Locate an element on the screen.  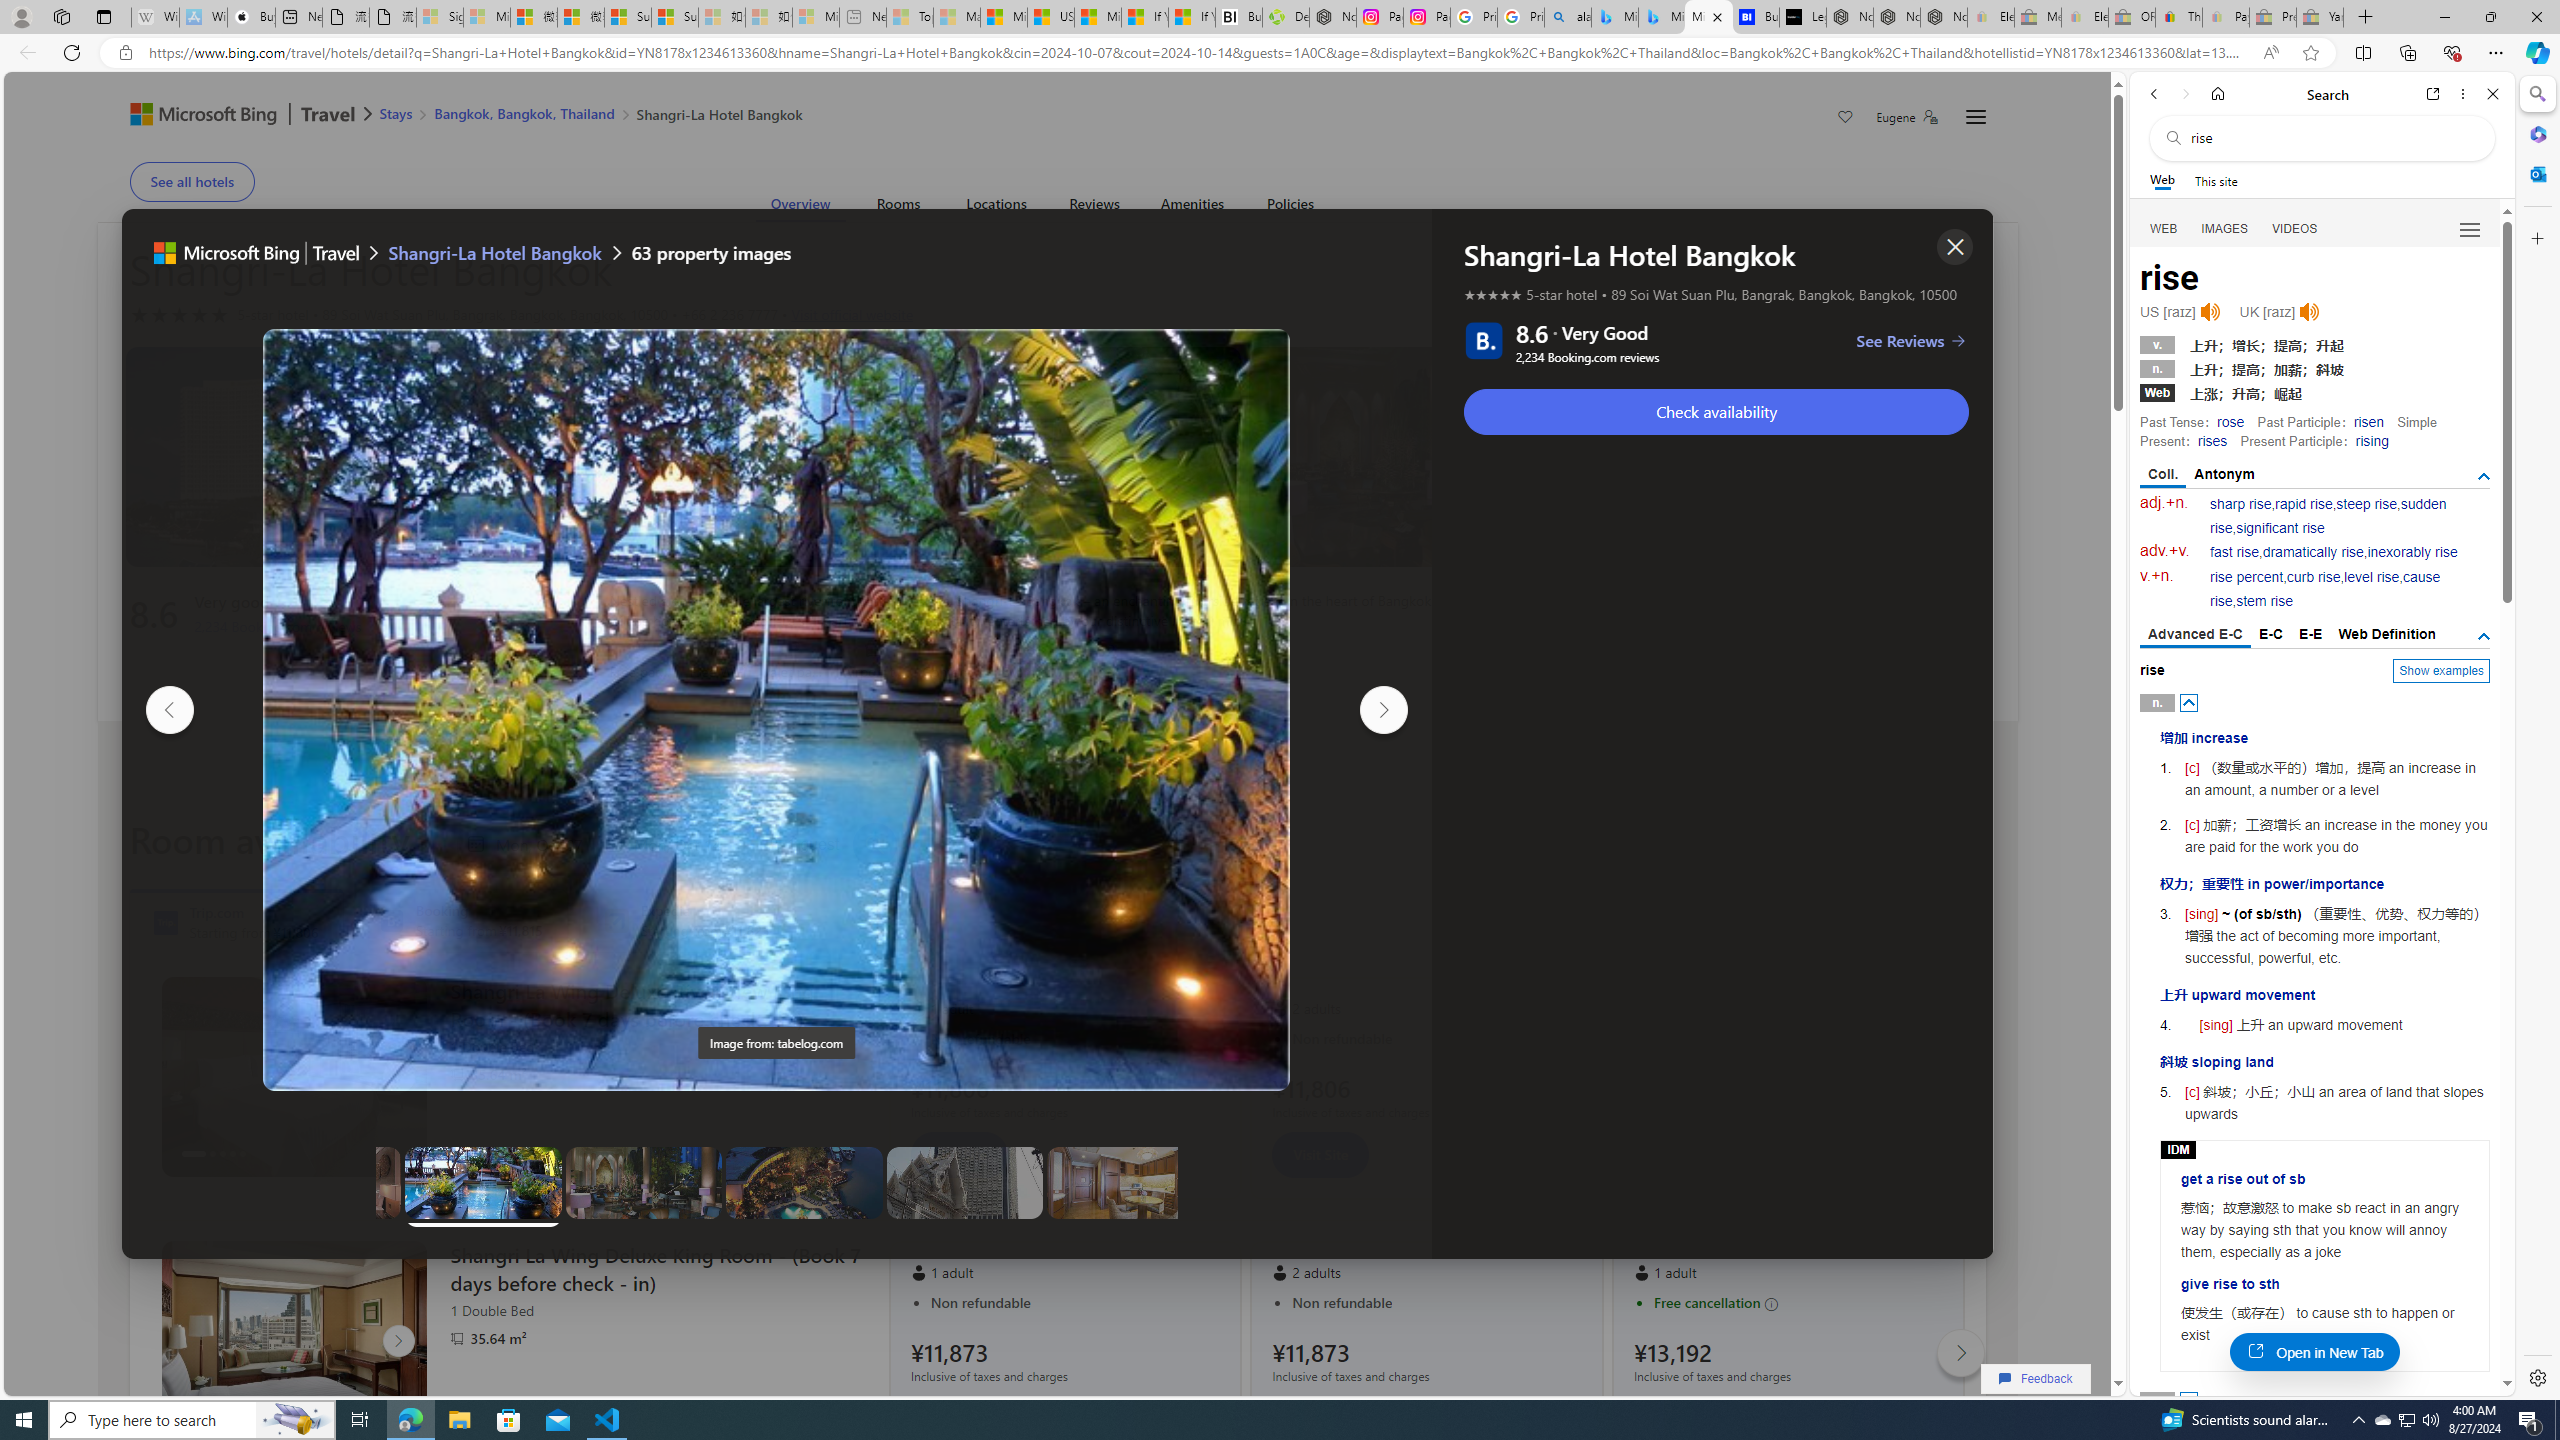
Microsoft Bing Travel - Shangri-La Hotel Bangkok is located at coordinates (1708, 17).